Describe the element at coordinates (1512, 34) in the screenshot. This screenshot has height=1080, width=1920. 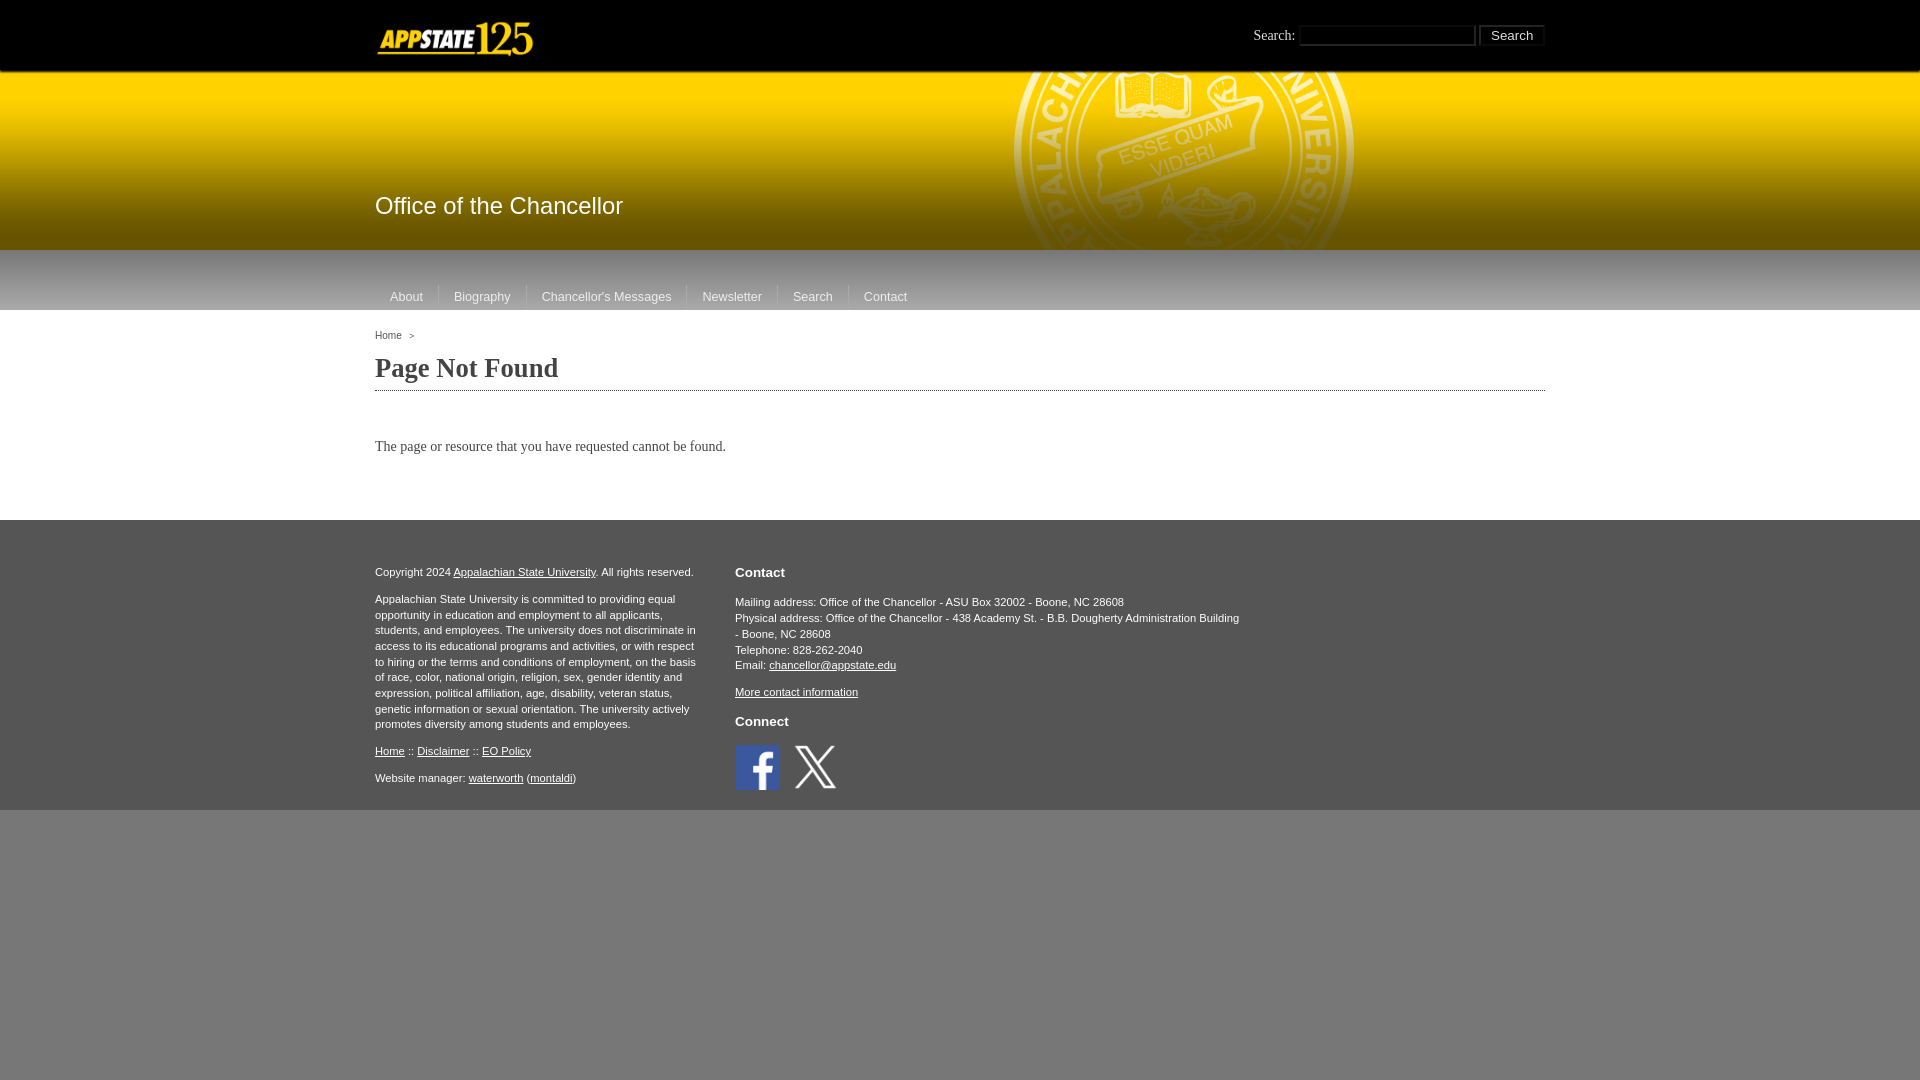
I see ` Search ` at that location.